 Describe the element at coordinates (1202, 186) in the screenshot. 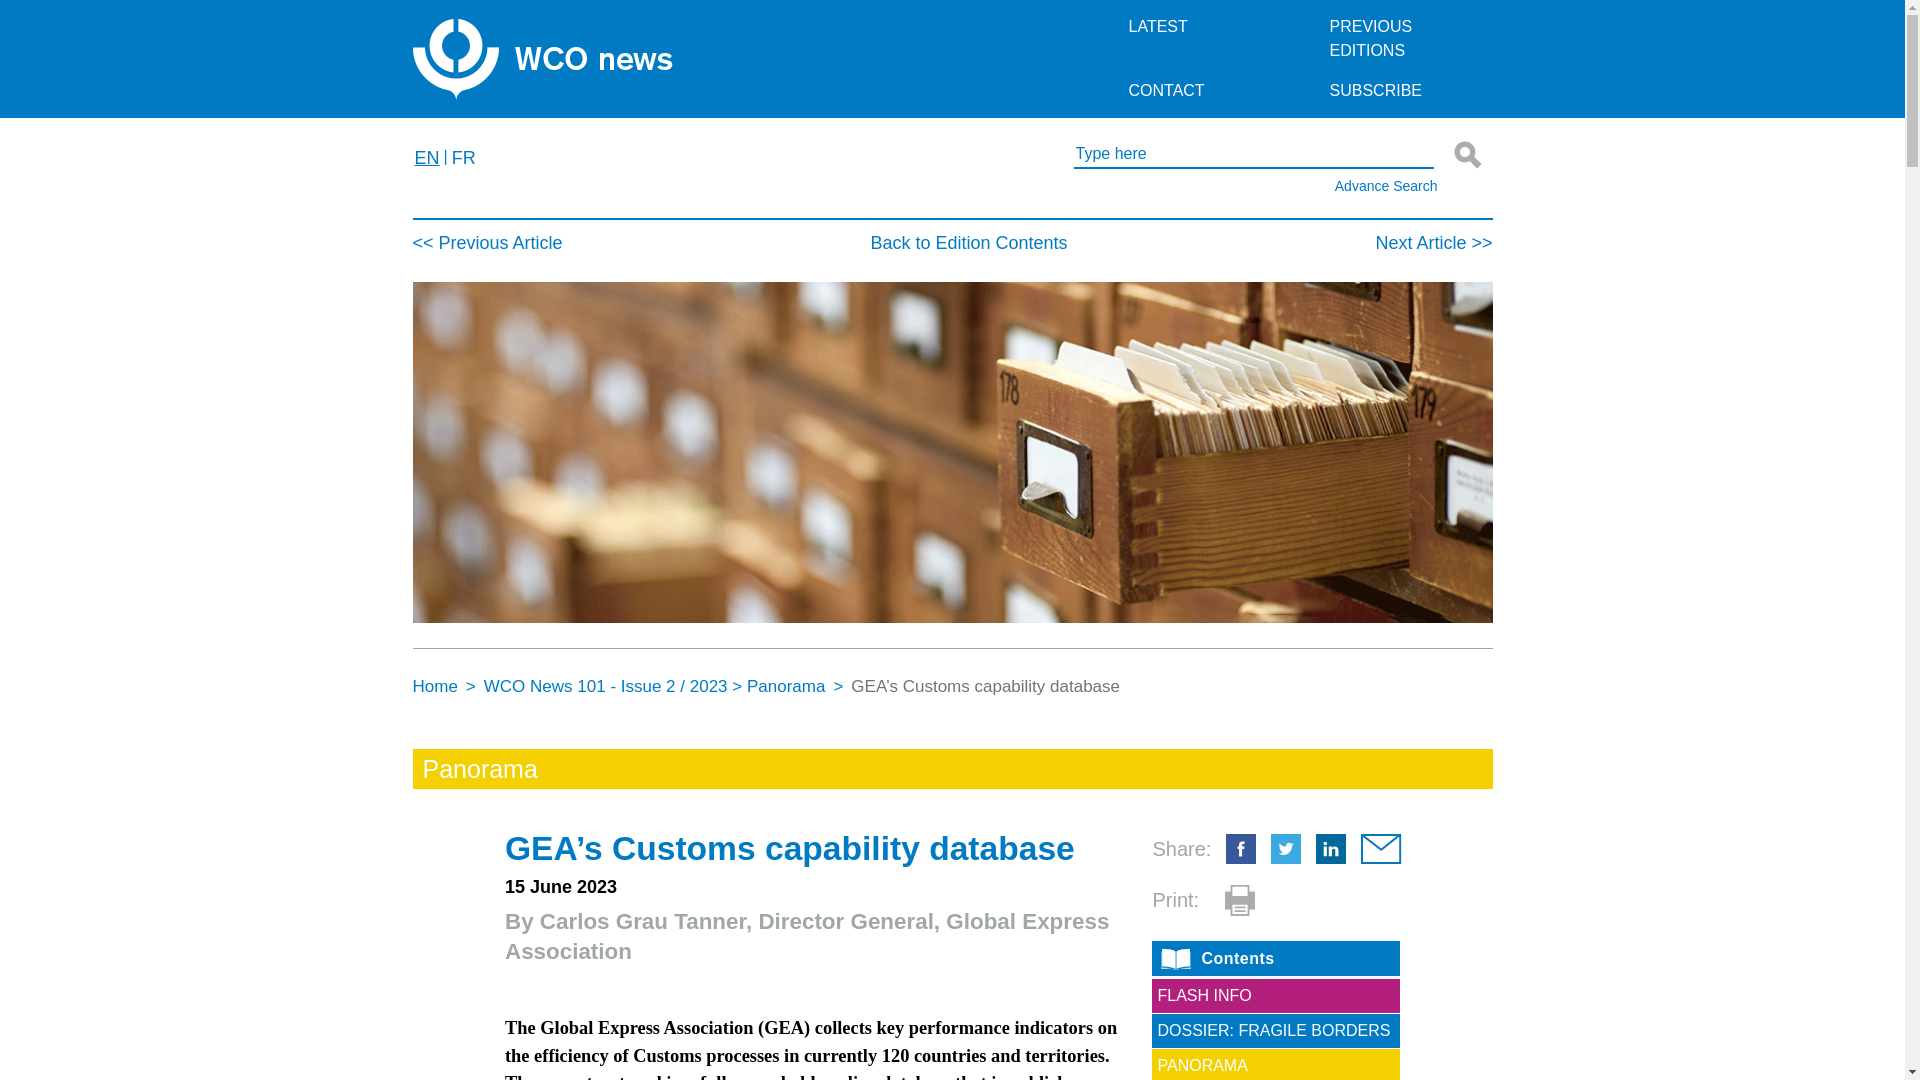

I see `Advance Search` at that location.